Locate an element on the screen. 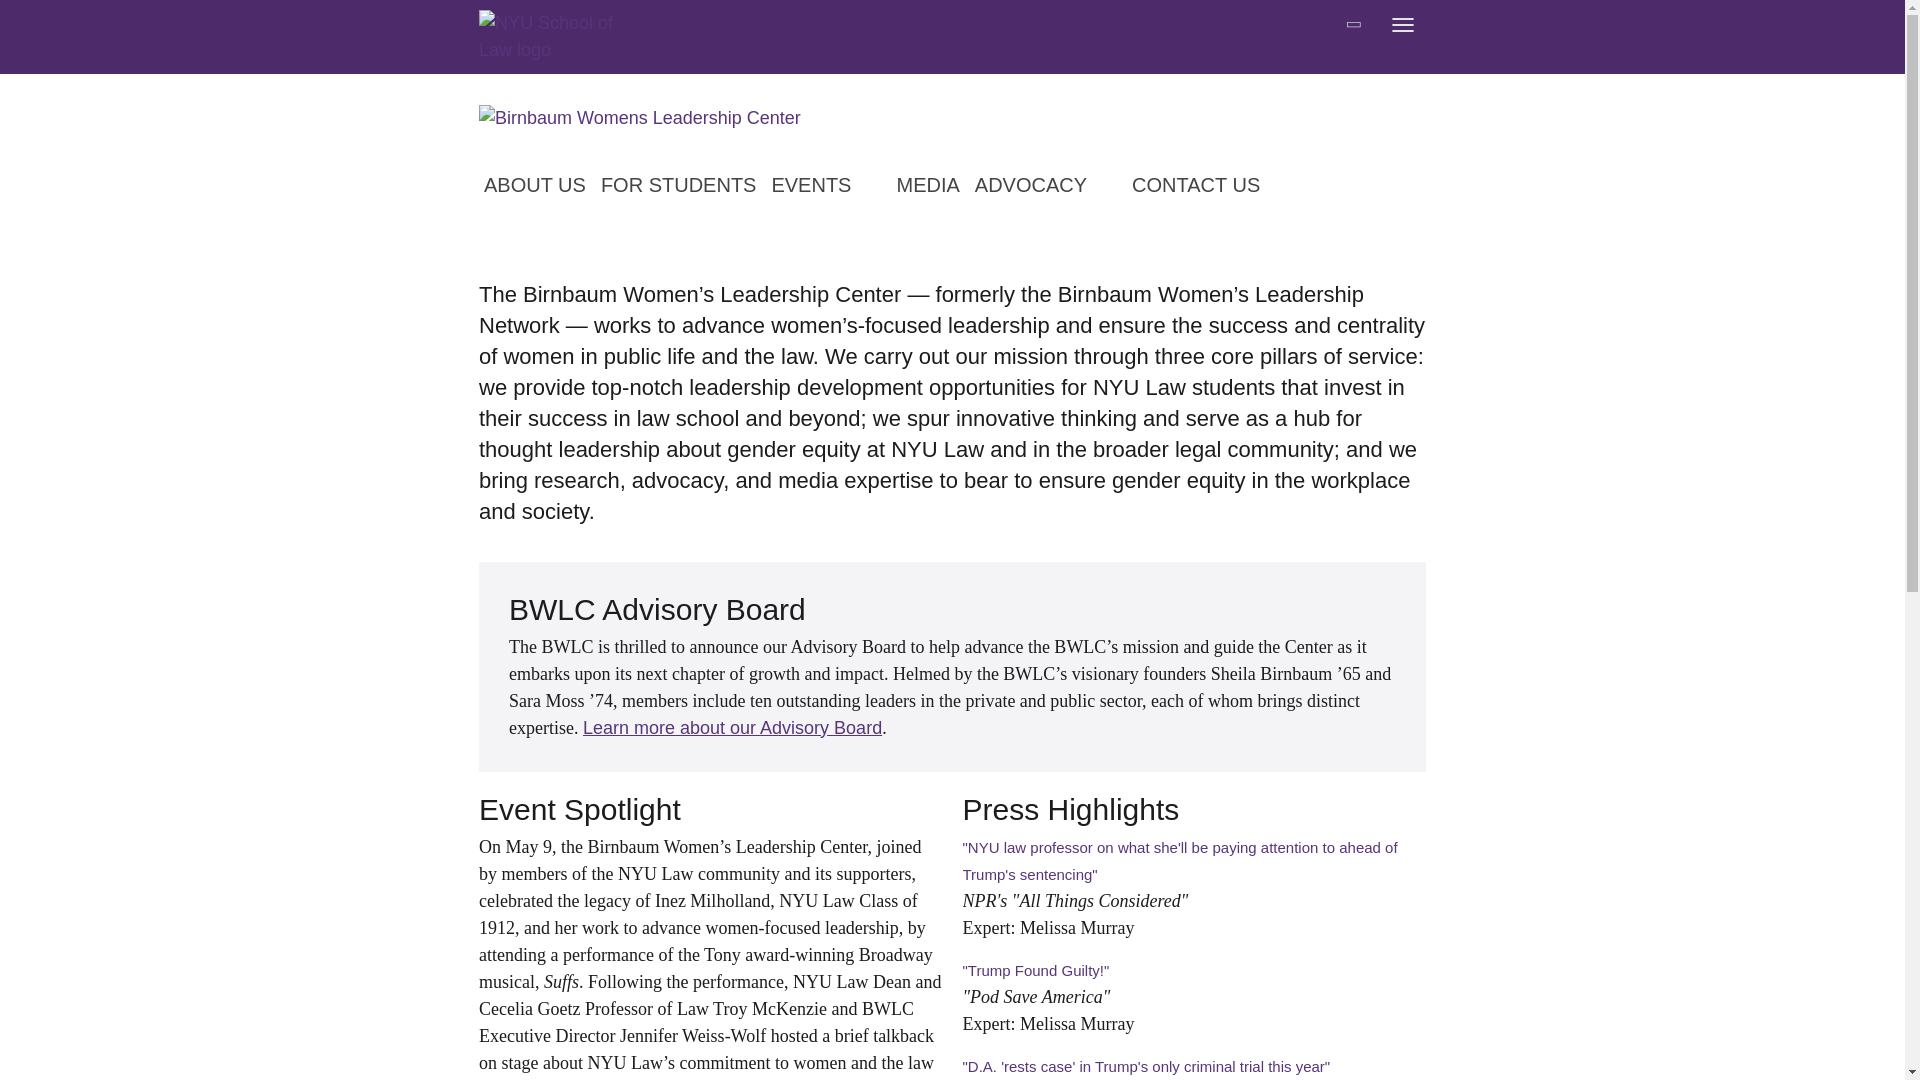 Image resolution: width=1920 pixels, height=1080 pixels. "Trump Found Guilty!" is located at coordinates (1035, 970).